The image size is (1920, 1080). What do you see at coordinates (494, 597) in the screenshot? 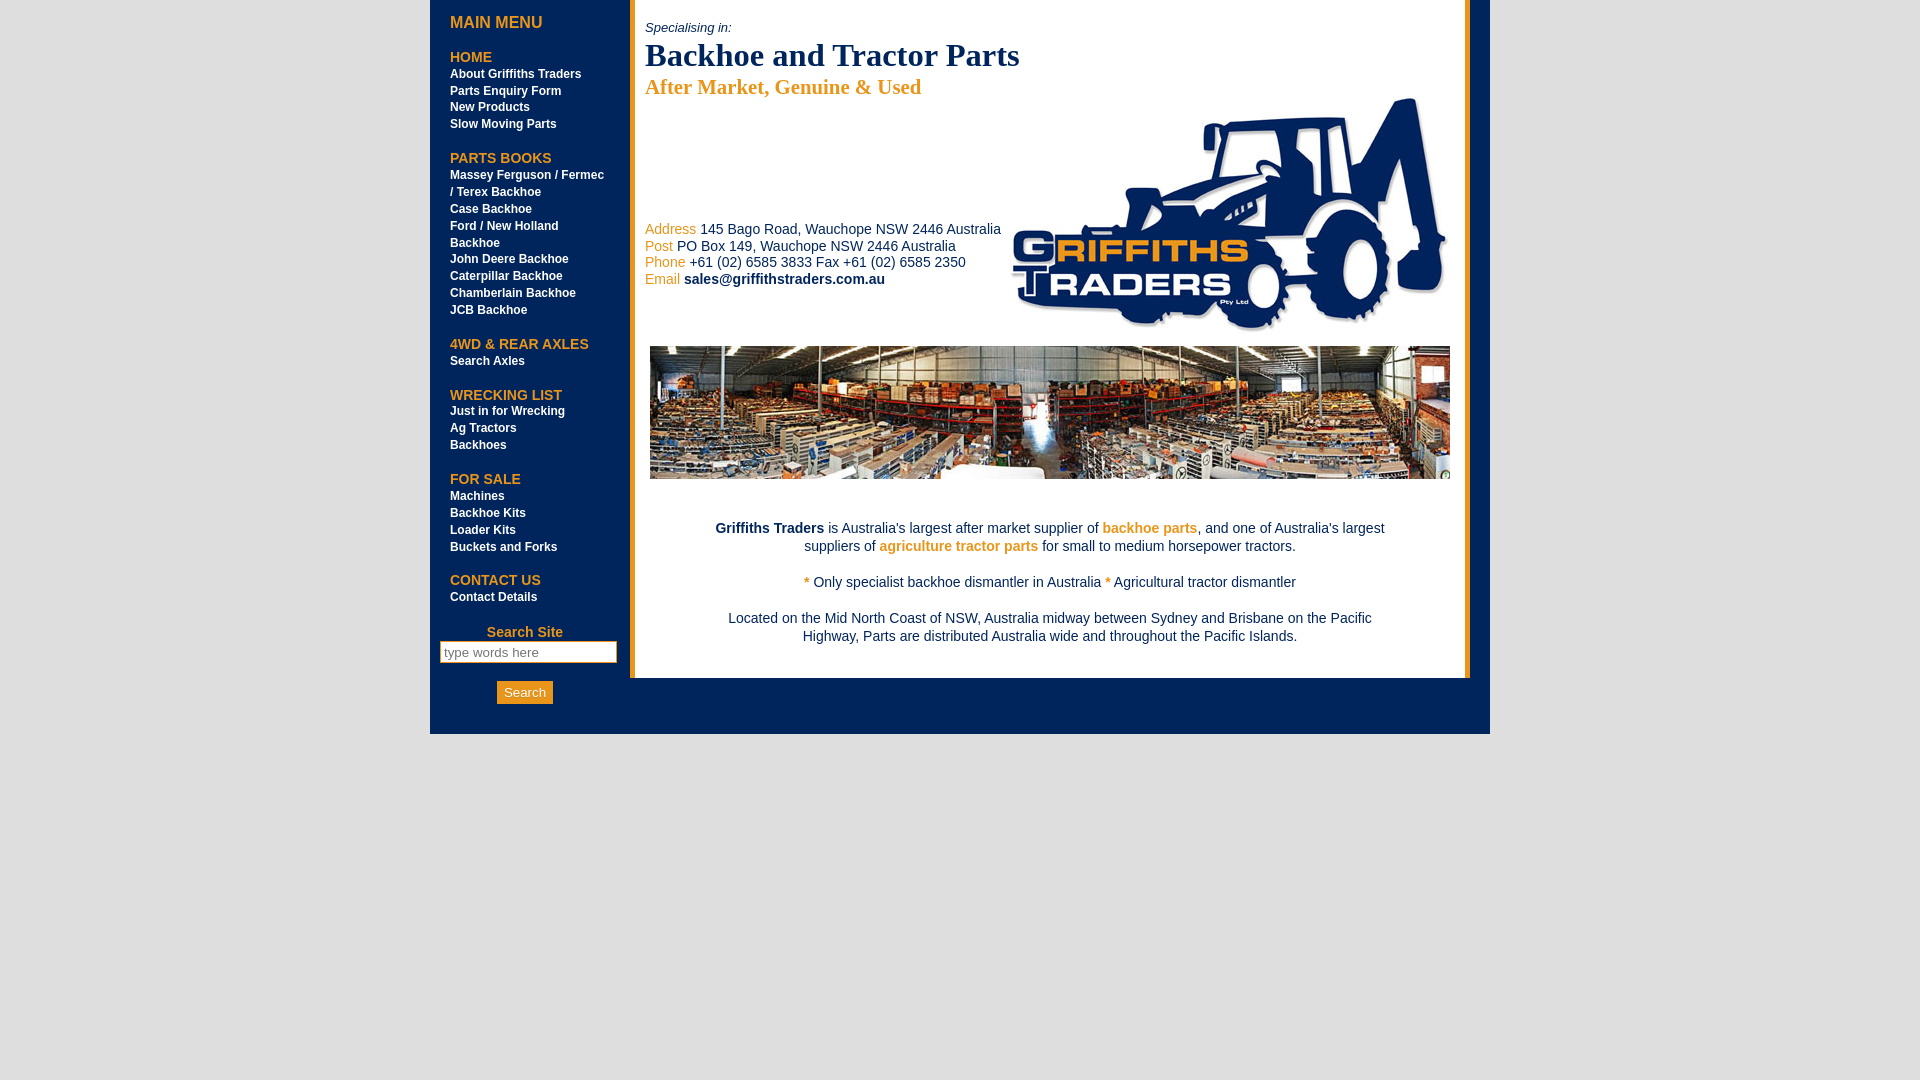
I see `Contact Details` at bounding box center [494, 597].